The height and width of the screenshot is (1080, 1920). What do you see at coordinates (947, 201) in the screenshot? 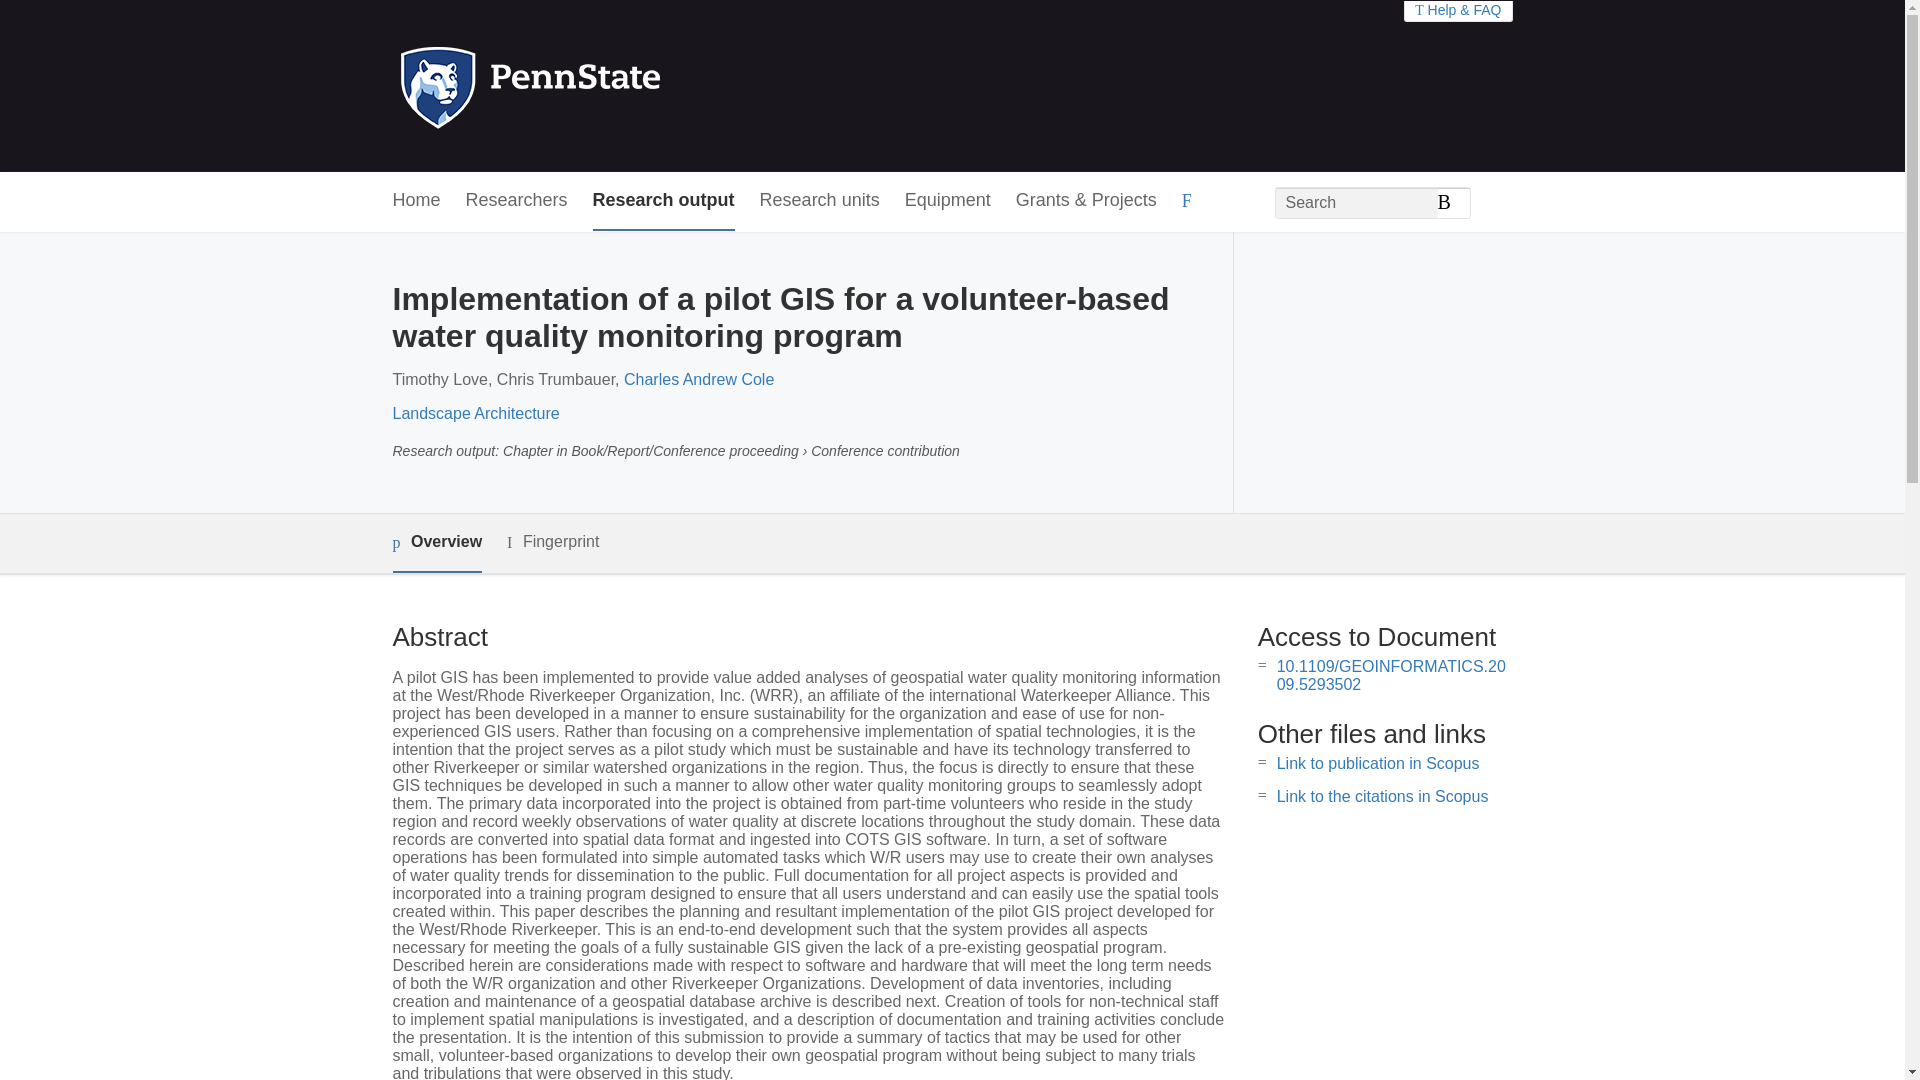
I see `Equipment` at bounding box center [947, 201].